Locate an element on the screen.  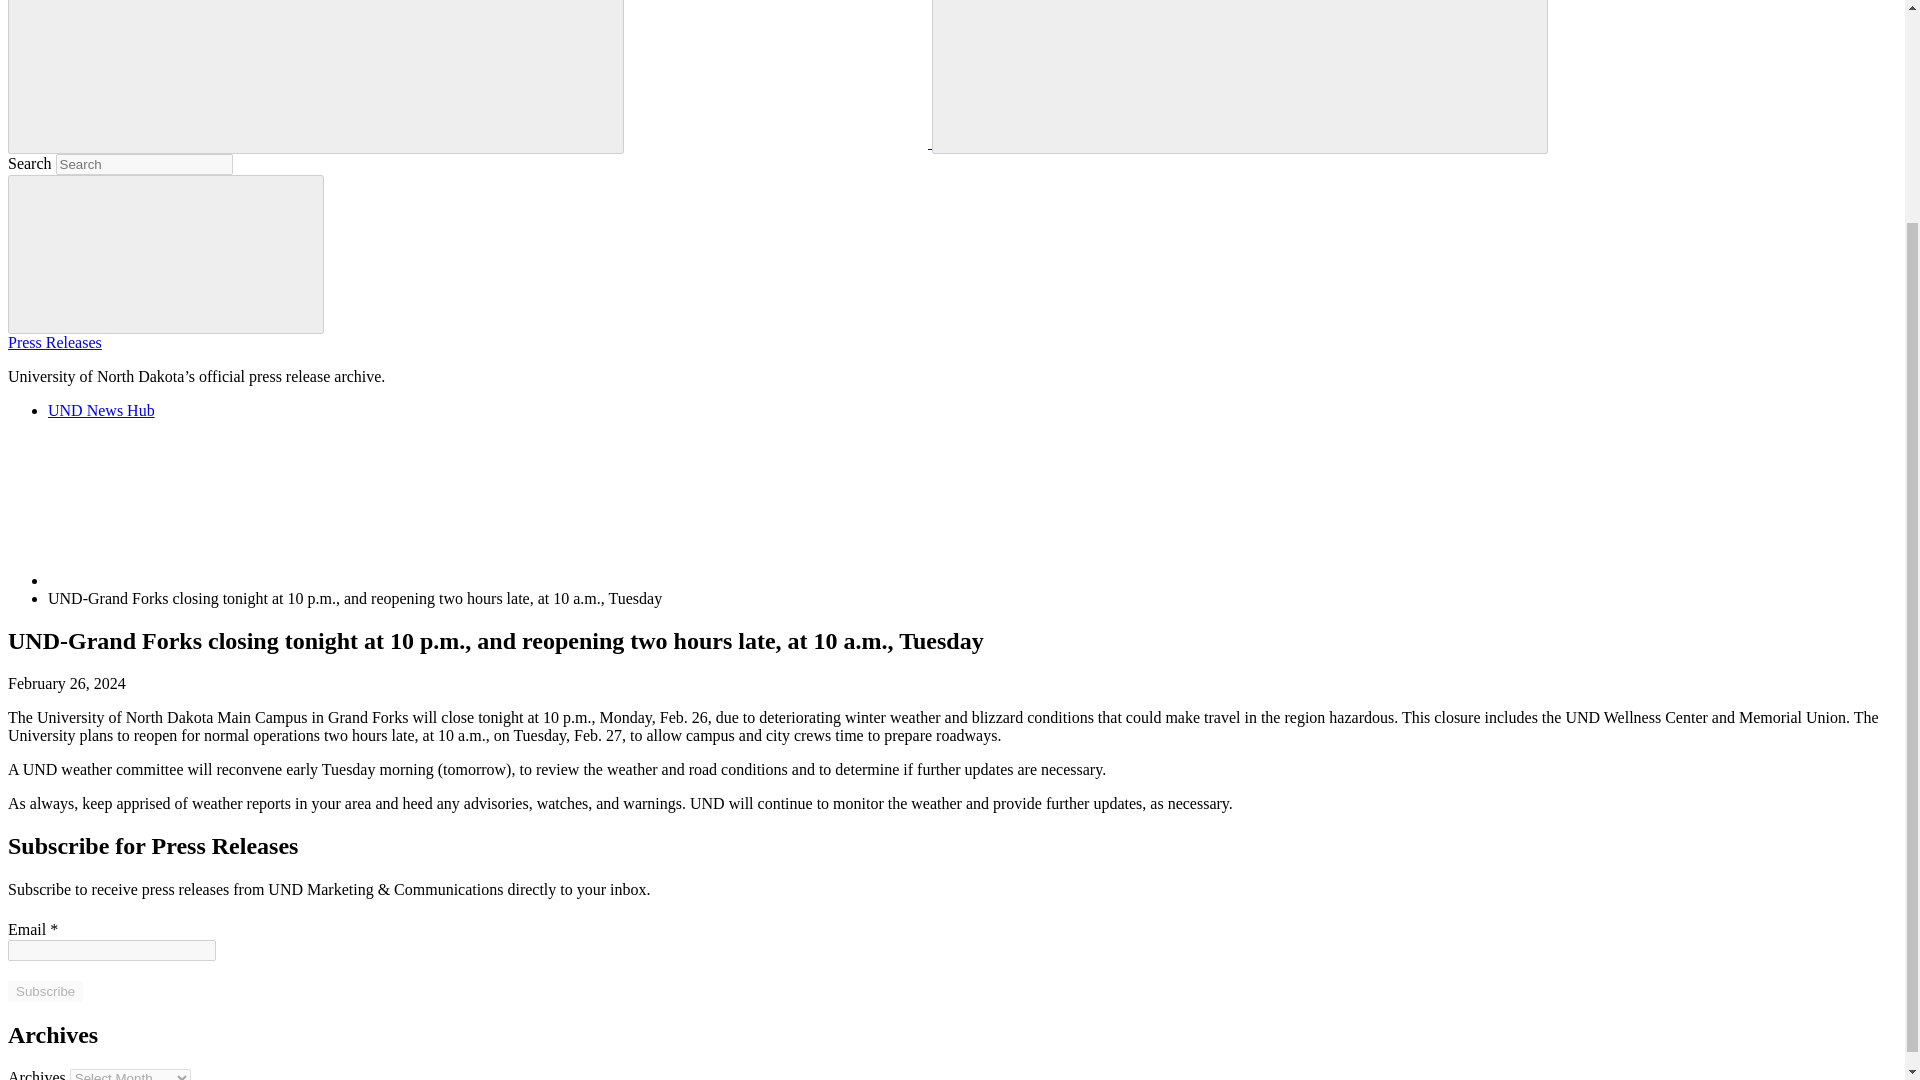
UND News Hub is located at coordinates (102, 410).